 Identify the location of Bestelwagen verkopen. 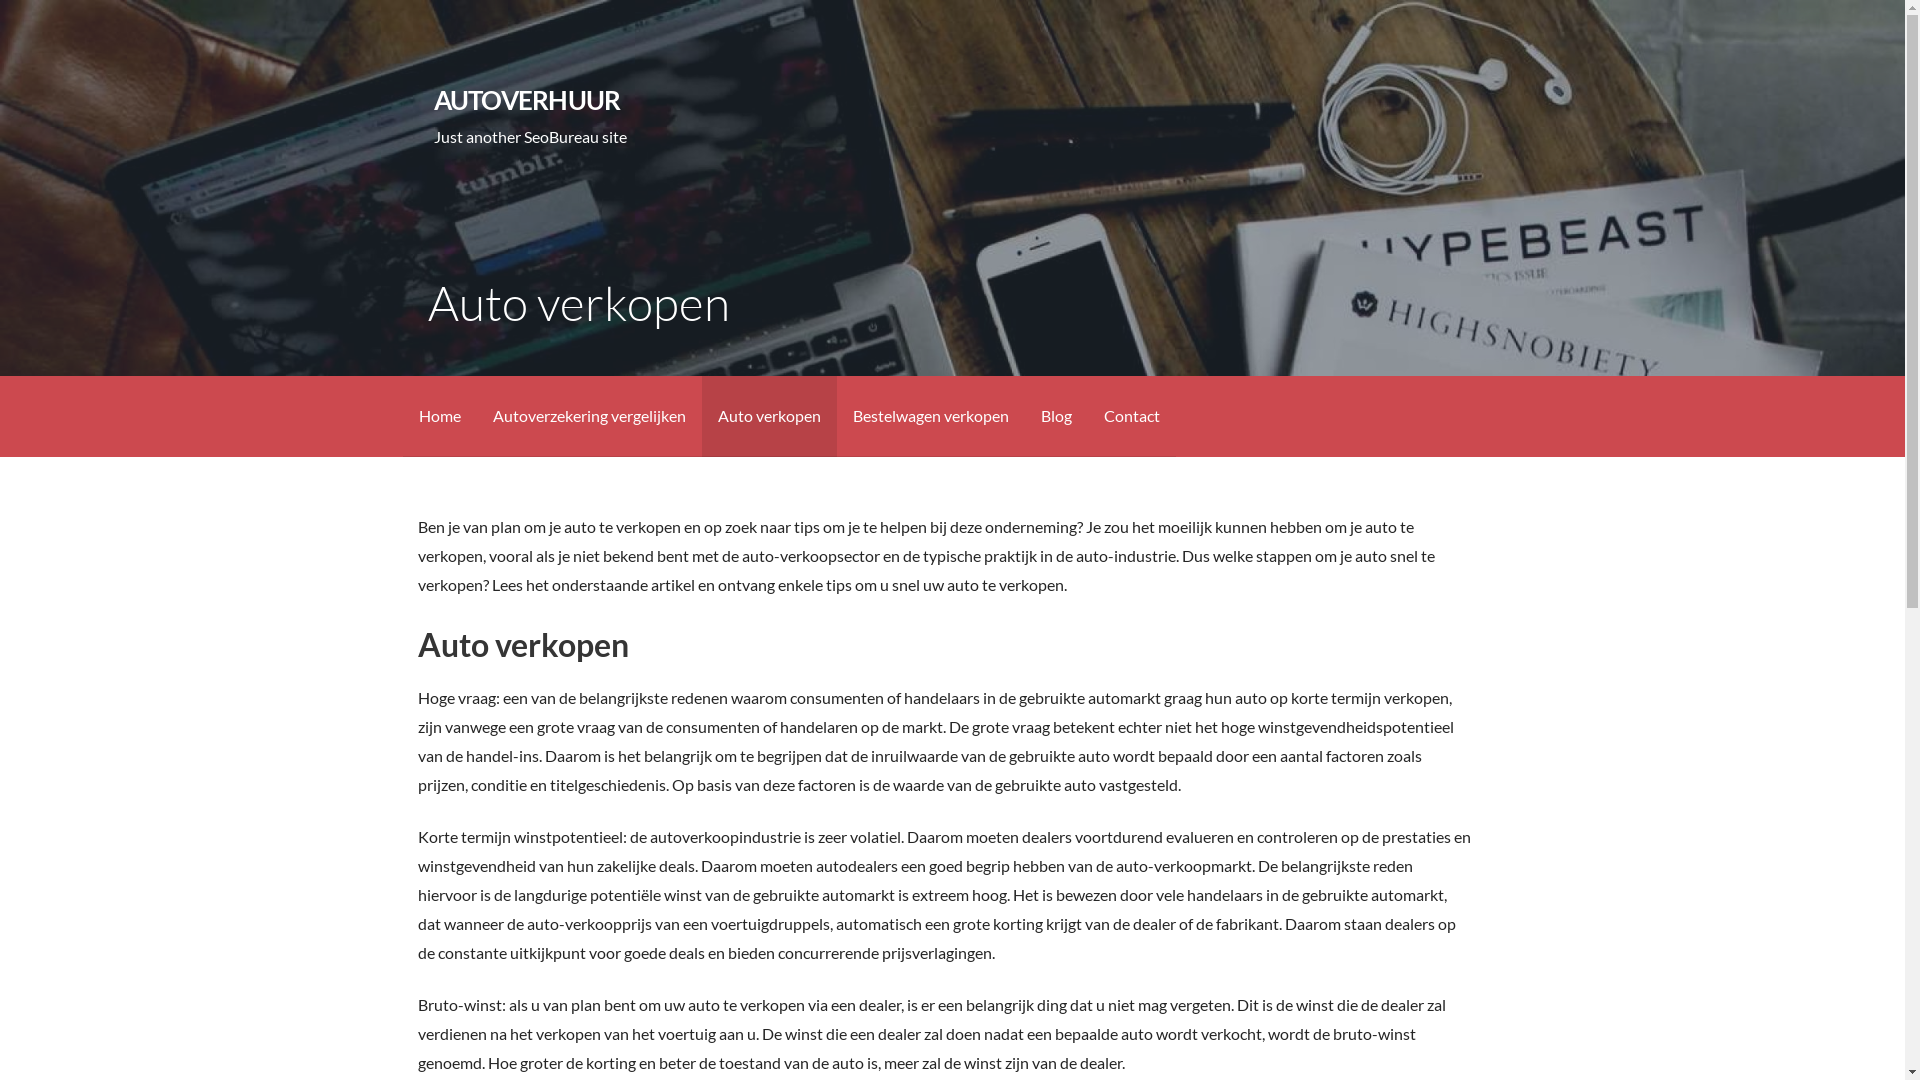
(930, 416).